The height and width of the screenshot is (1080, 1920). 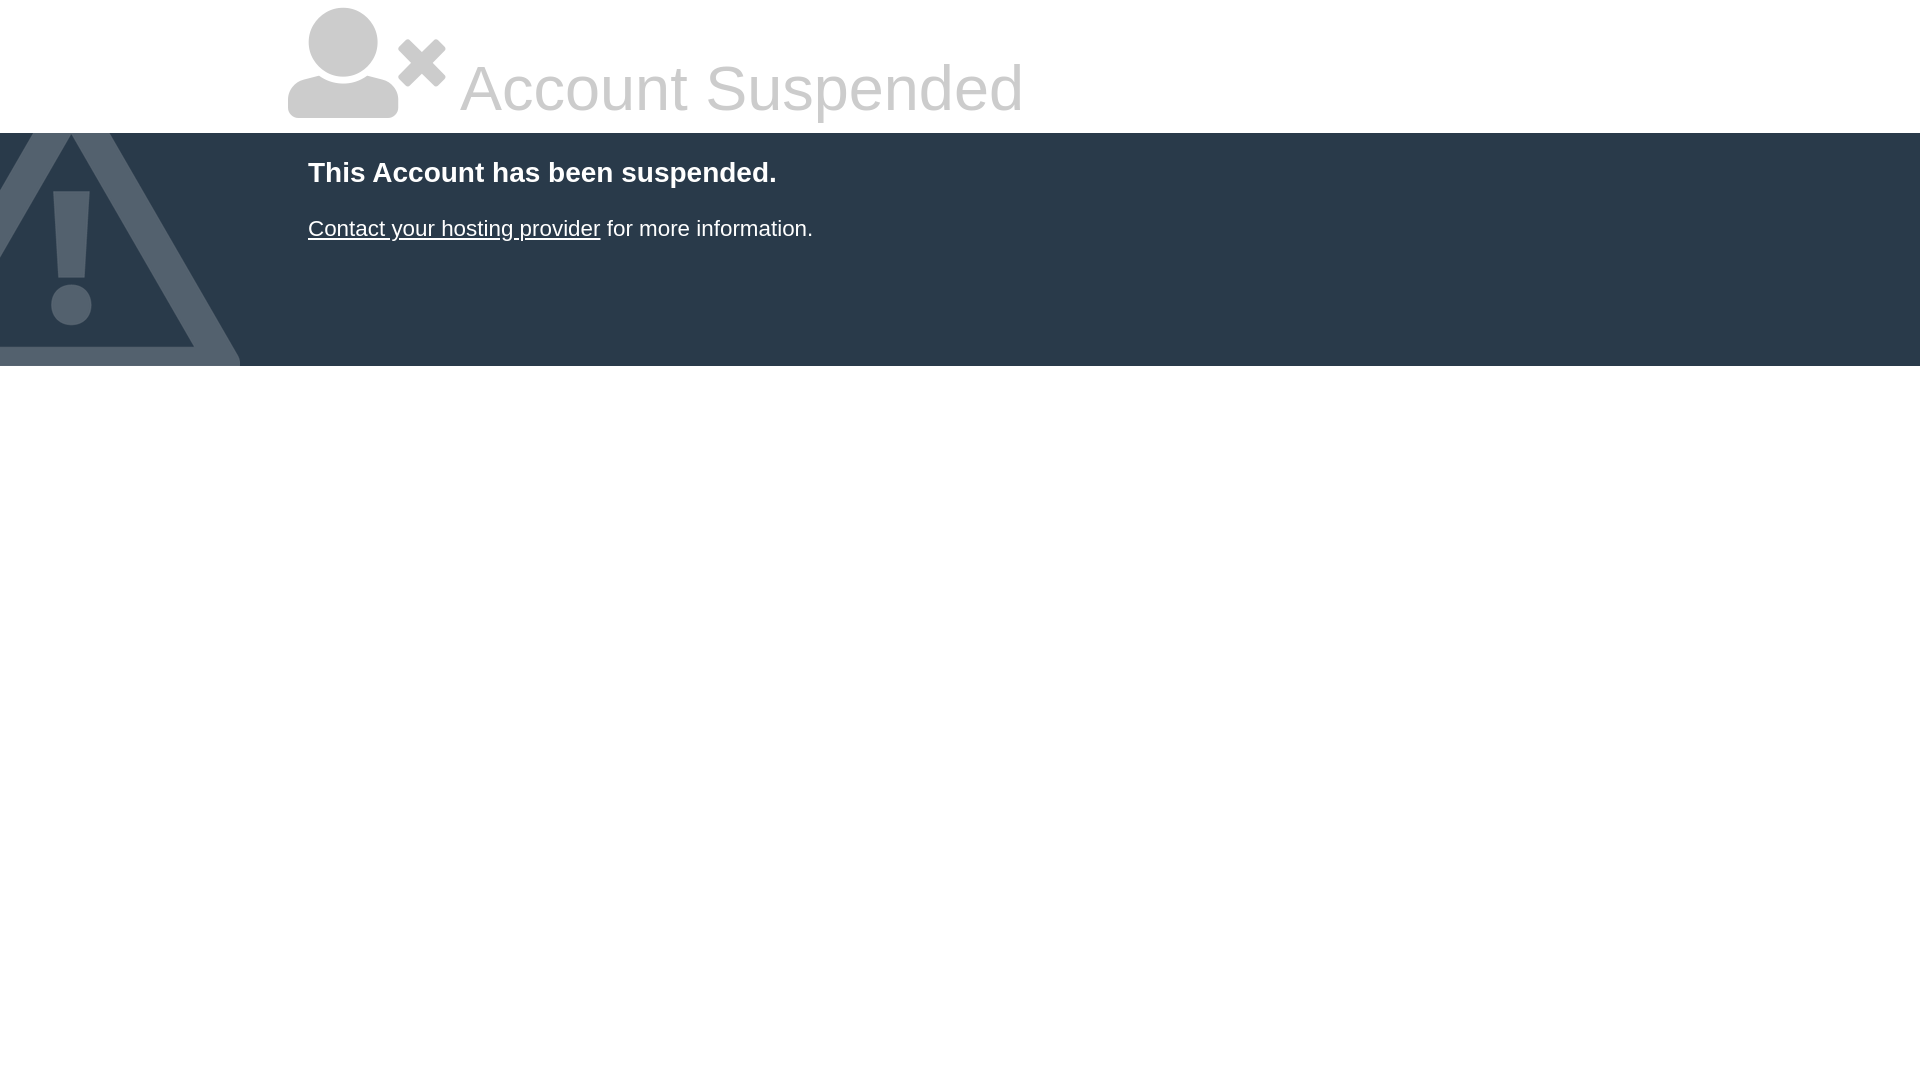 What do you see at coordinates (454, 228) in the screenshot?
I see `Contact your hosting provider` at bounding box center [454, 228].